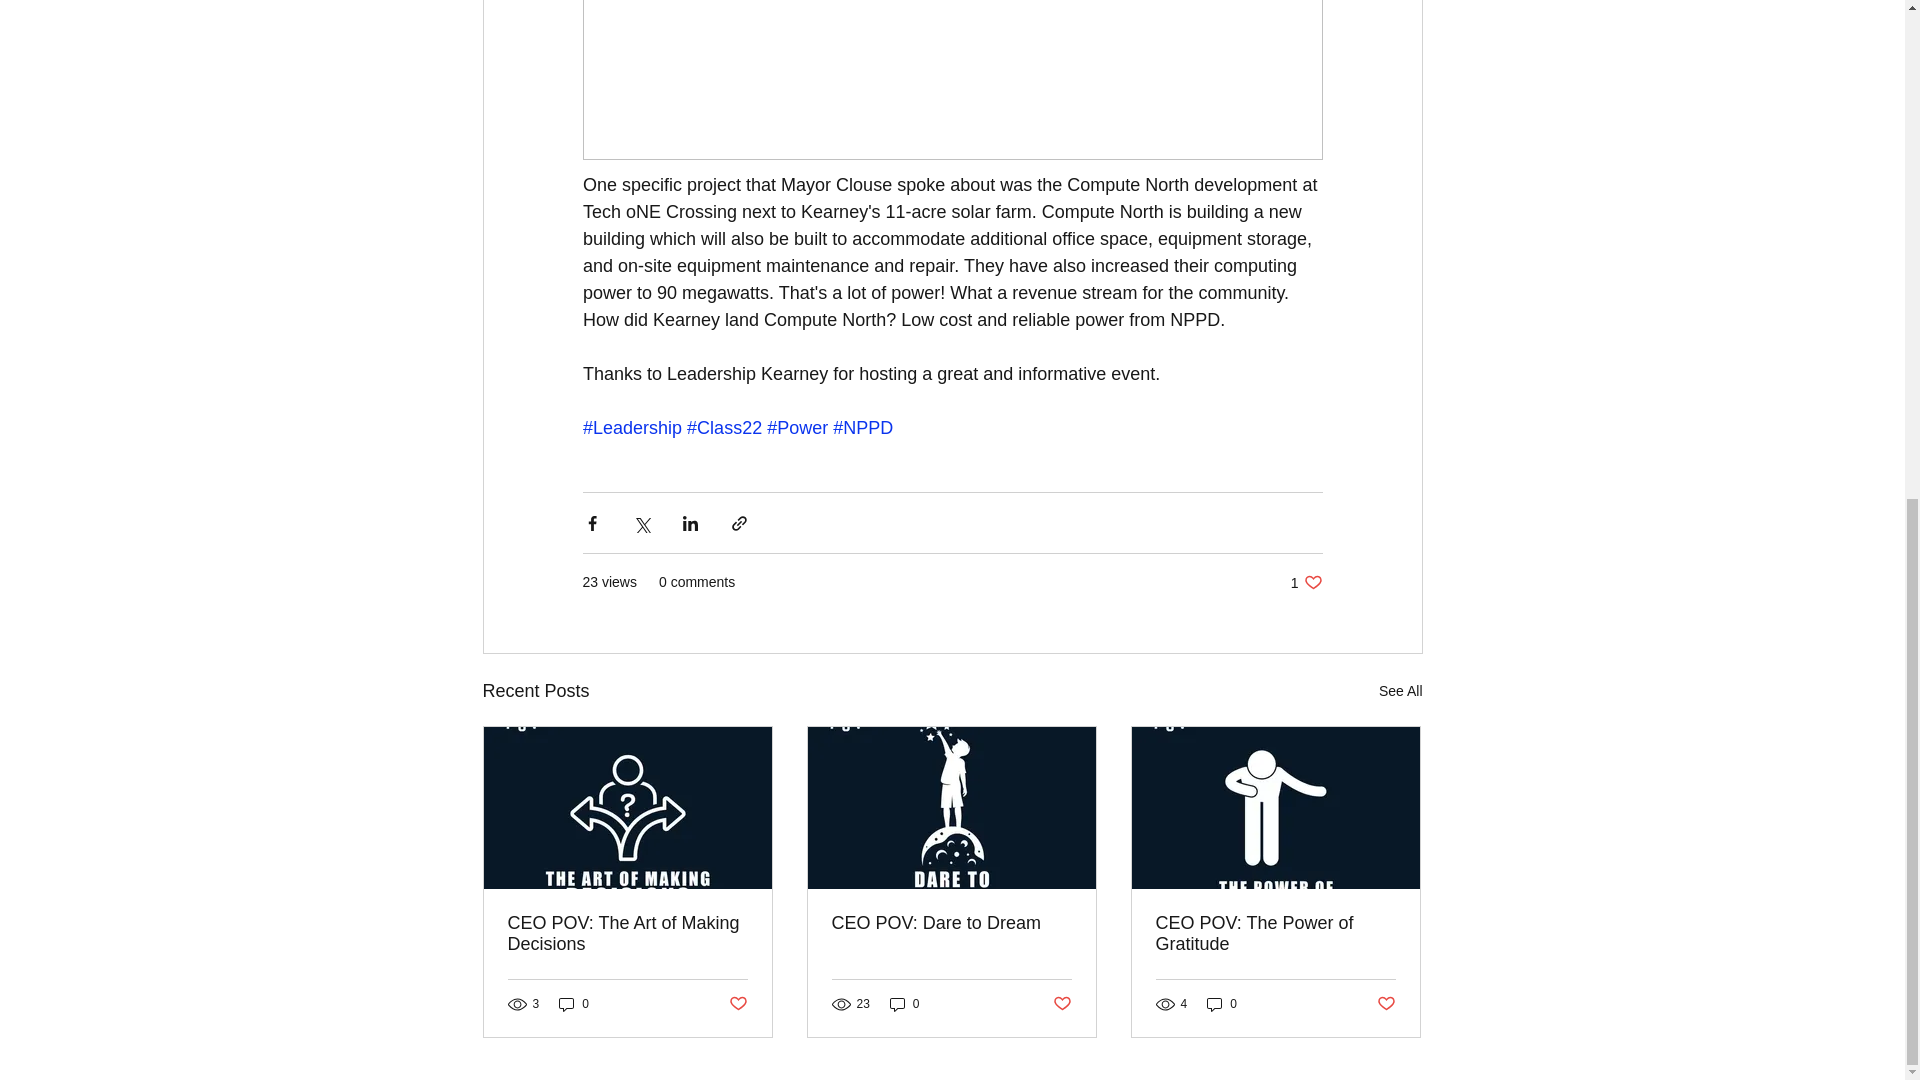 This screenshot has width=1920, height=1080. I want to click on CEO POV: Dare to Dream, so click(951, 923).